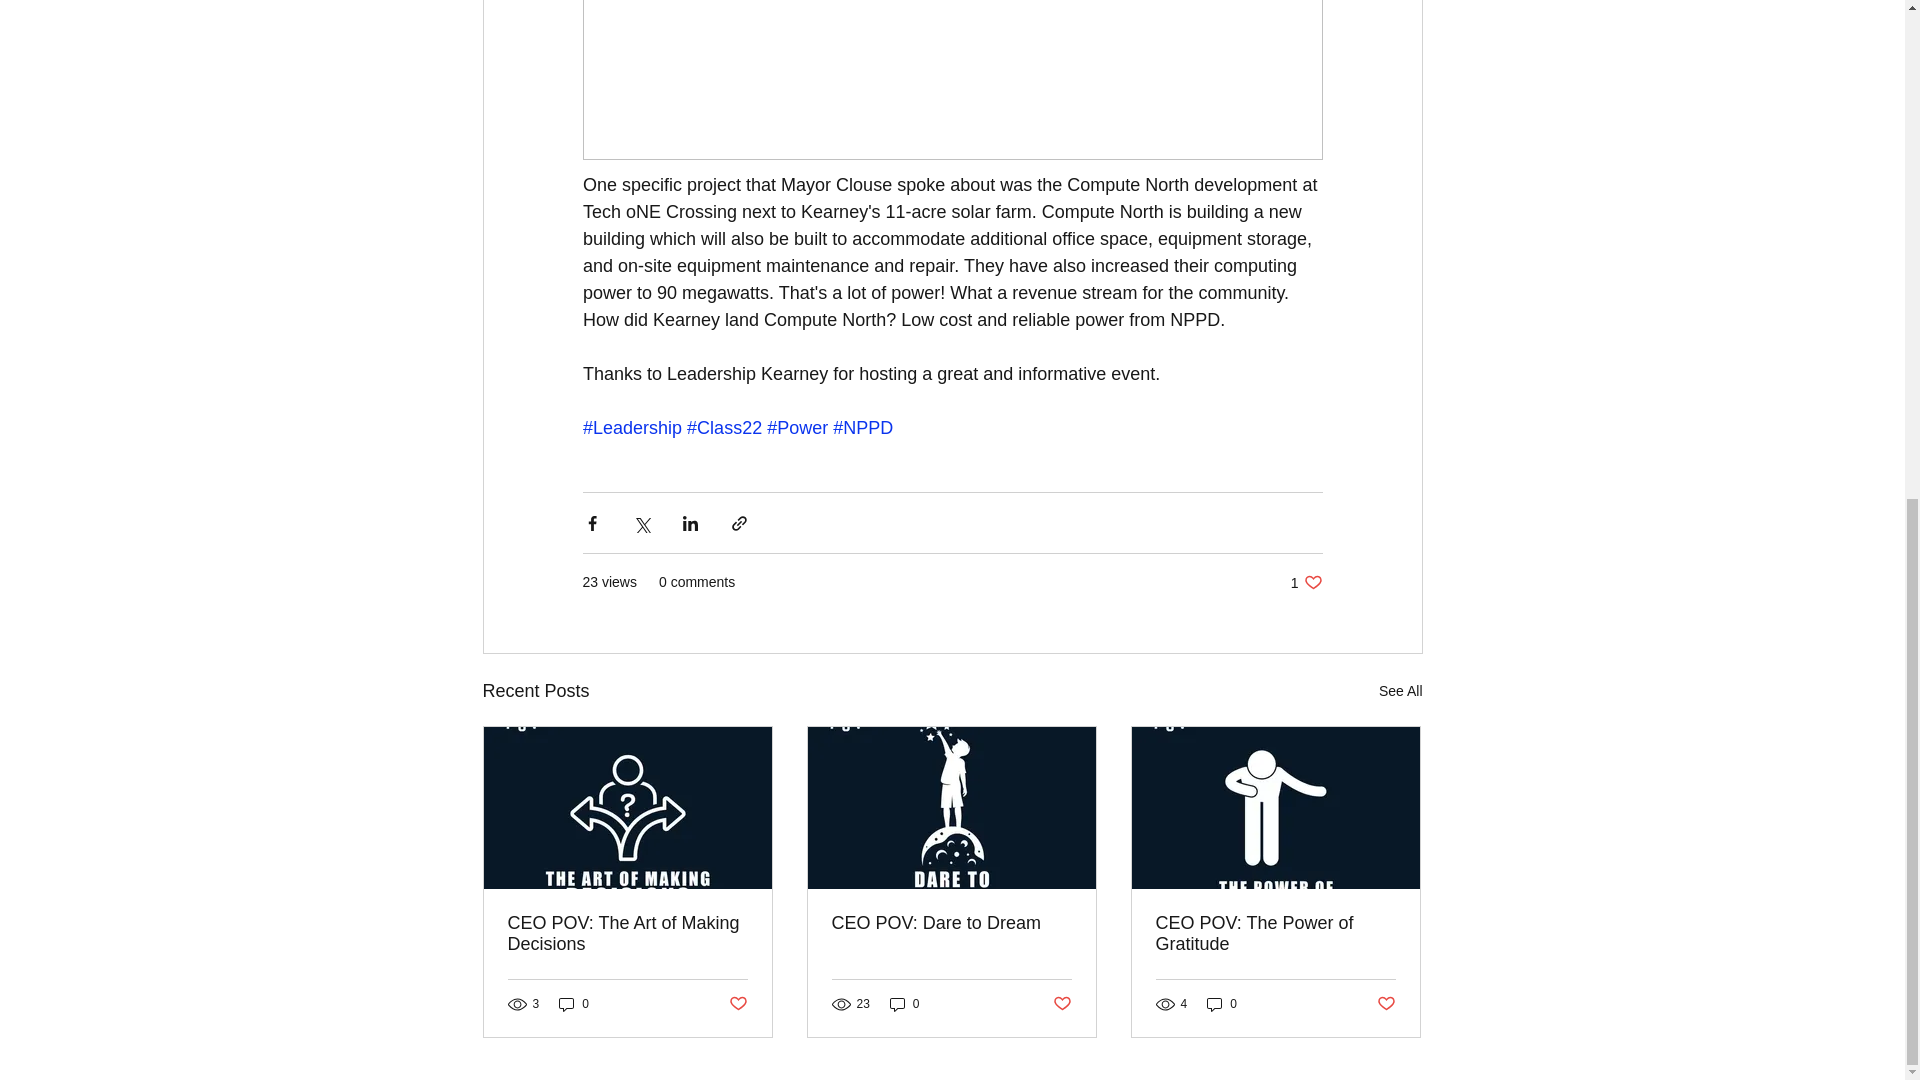 This screenshot has width=1920, height=1080. I want to click on CEO POV: Dare to Dream, so click(951, 923).